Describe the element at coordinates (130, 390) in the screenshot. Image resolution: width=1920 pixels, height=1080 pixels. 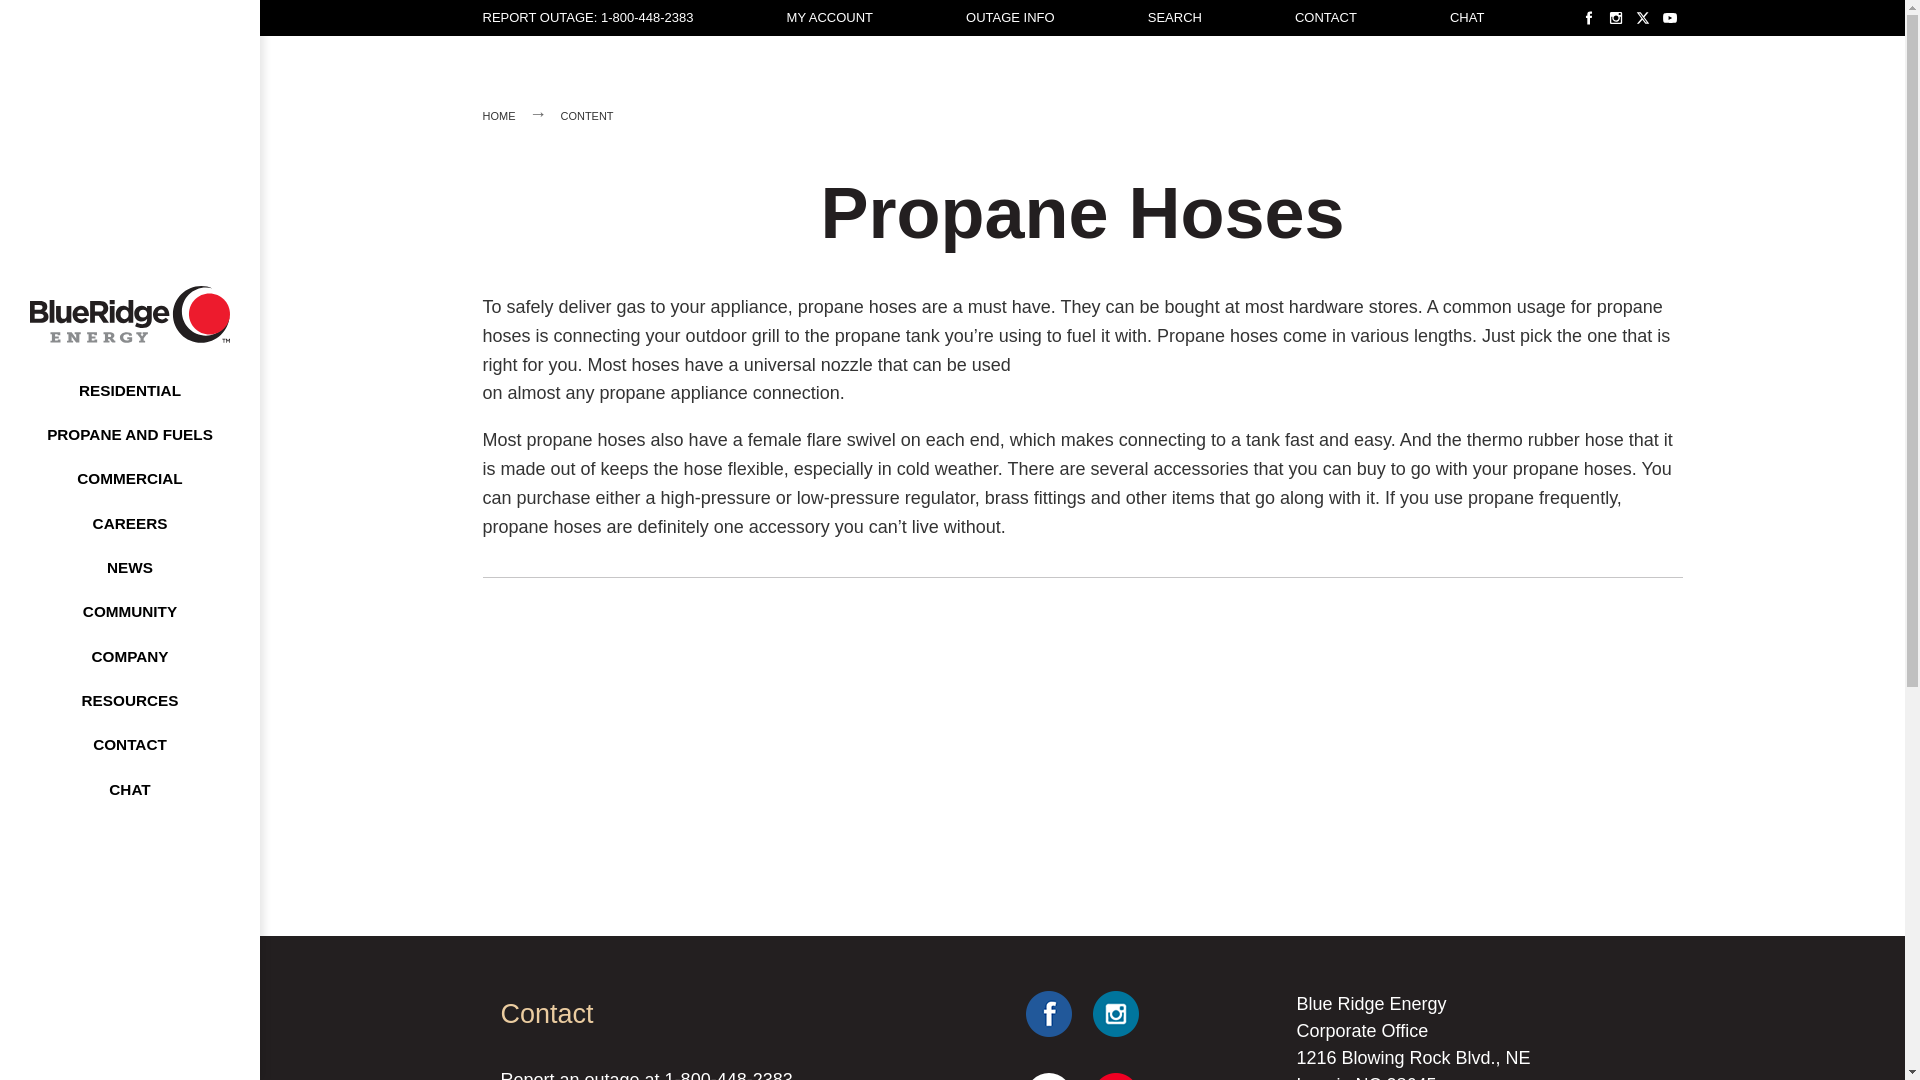
I see `RESIDENTIAL` at that location.